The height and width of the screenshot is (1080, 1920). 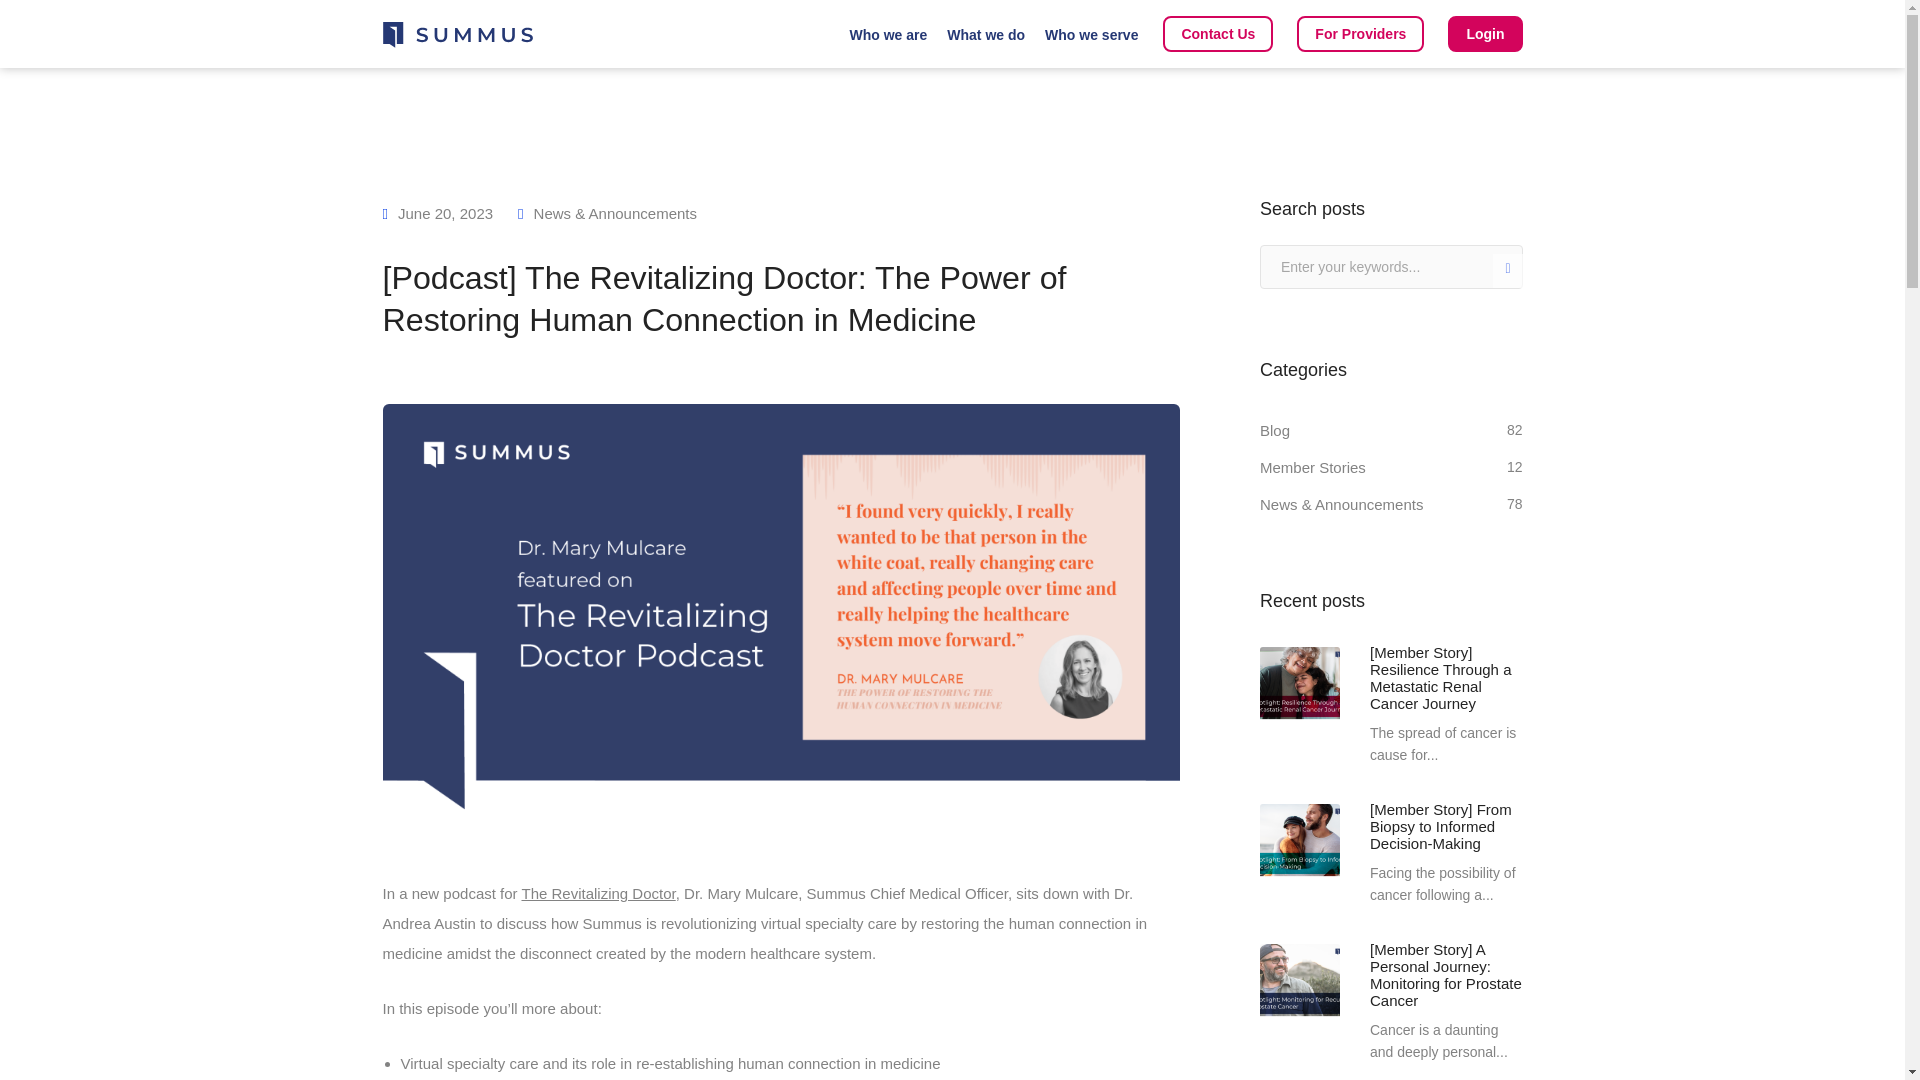 What do you see at coordinates (598, 892) in the screenshot?
I see `The Revitalizing Doctor` at bounding box center [598, 892].